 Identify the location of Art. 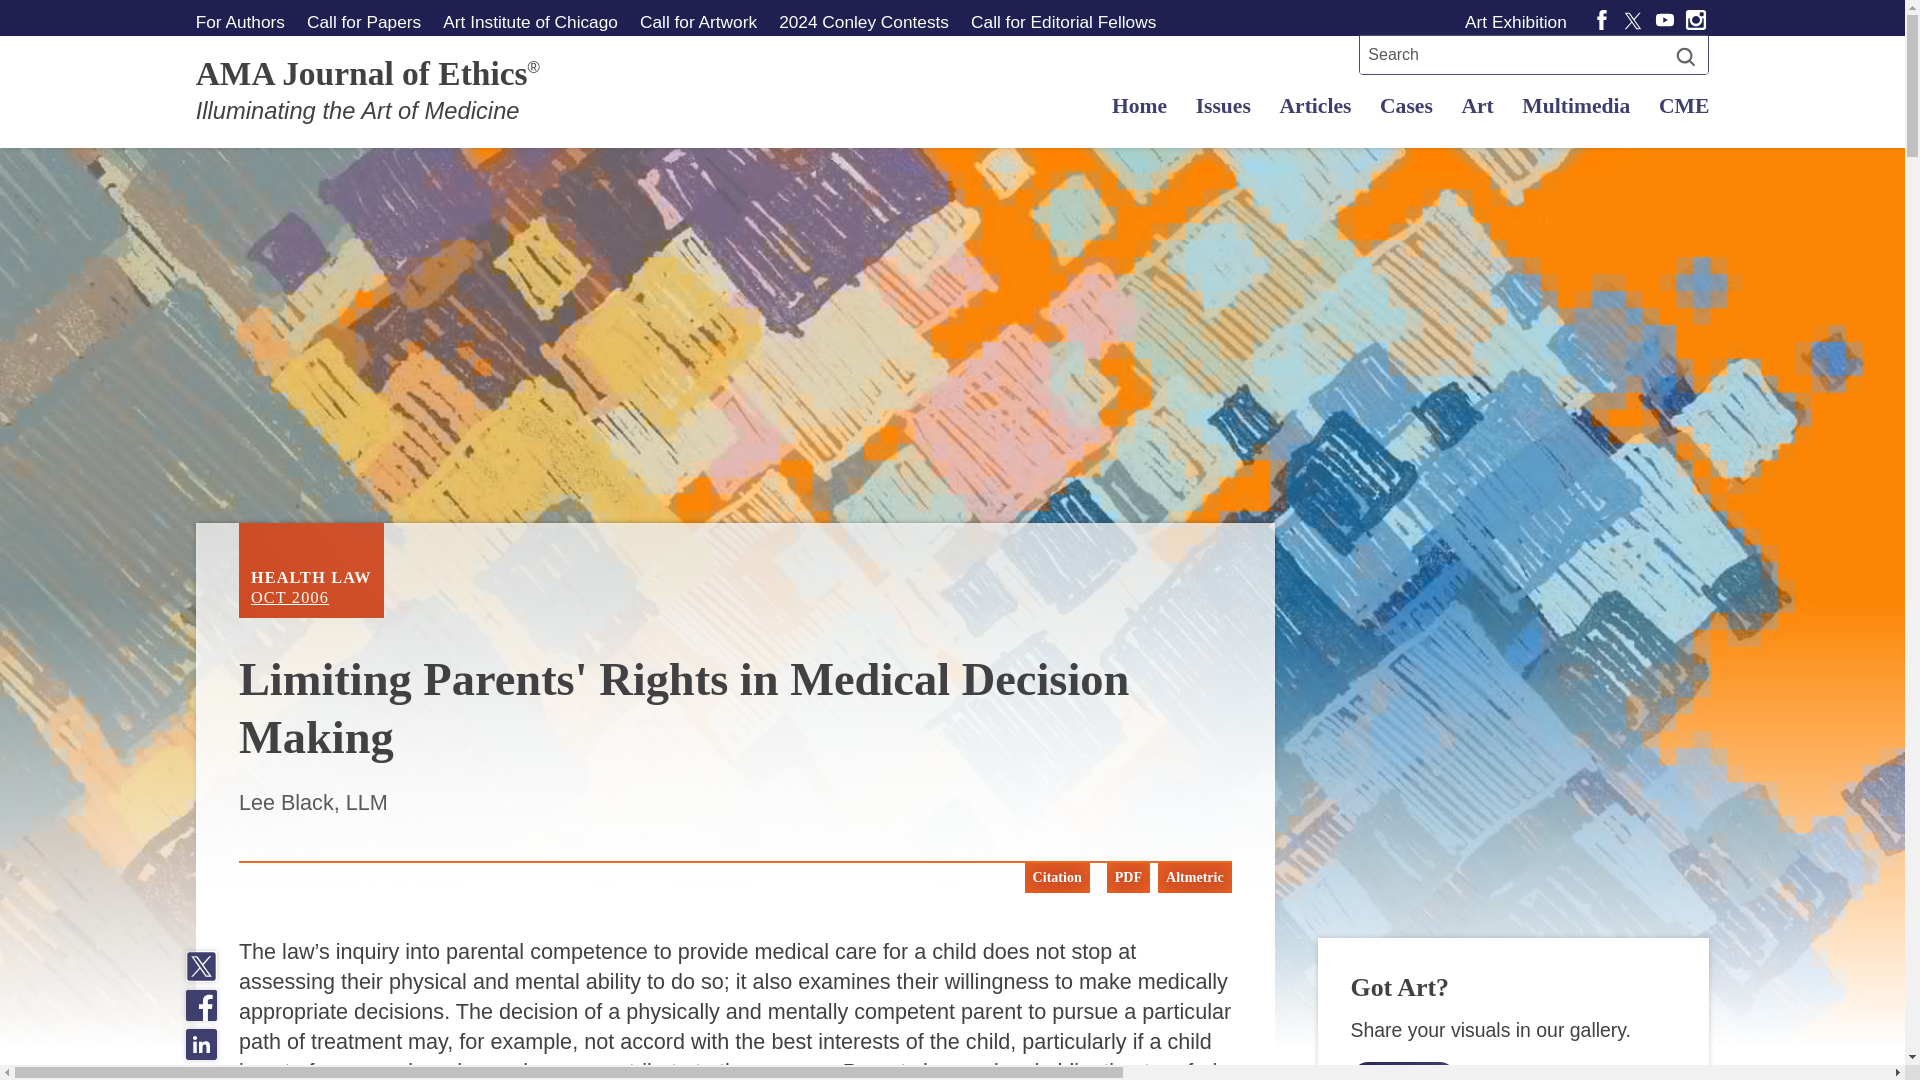
(1403, 1070).